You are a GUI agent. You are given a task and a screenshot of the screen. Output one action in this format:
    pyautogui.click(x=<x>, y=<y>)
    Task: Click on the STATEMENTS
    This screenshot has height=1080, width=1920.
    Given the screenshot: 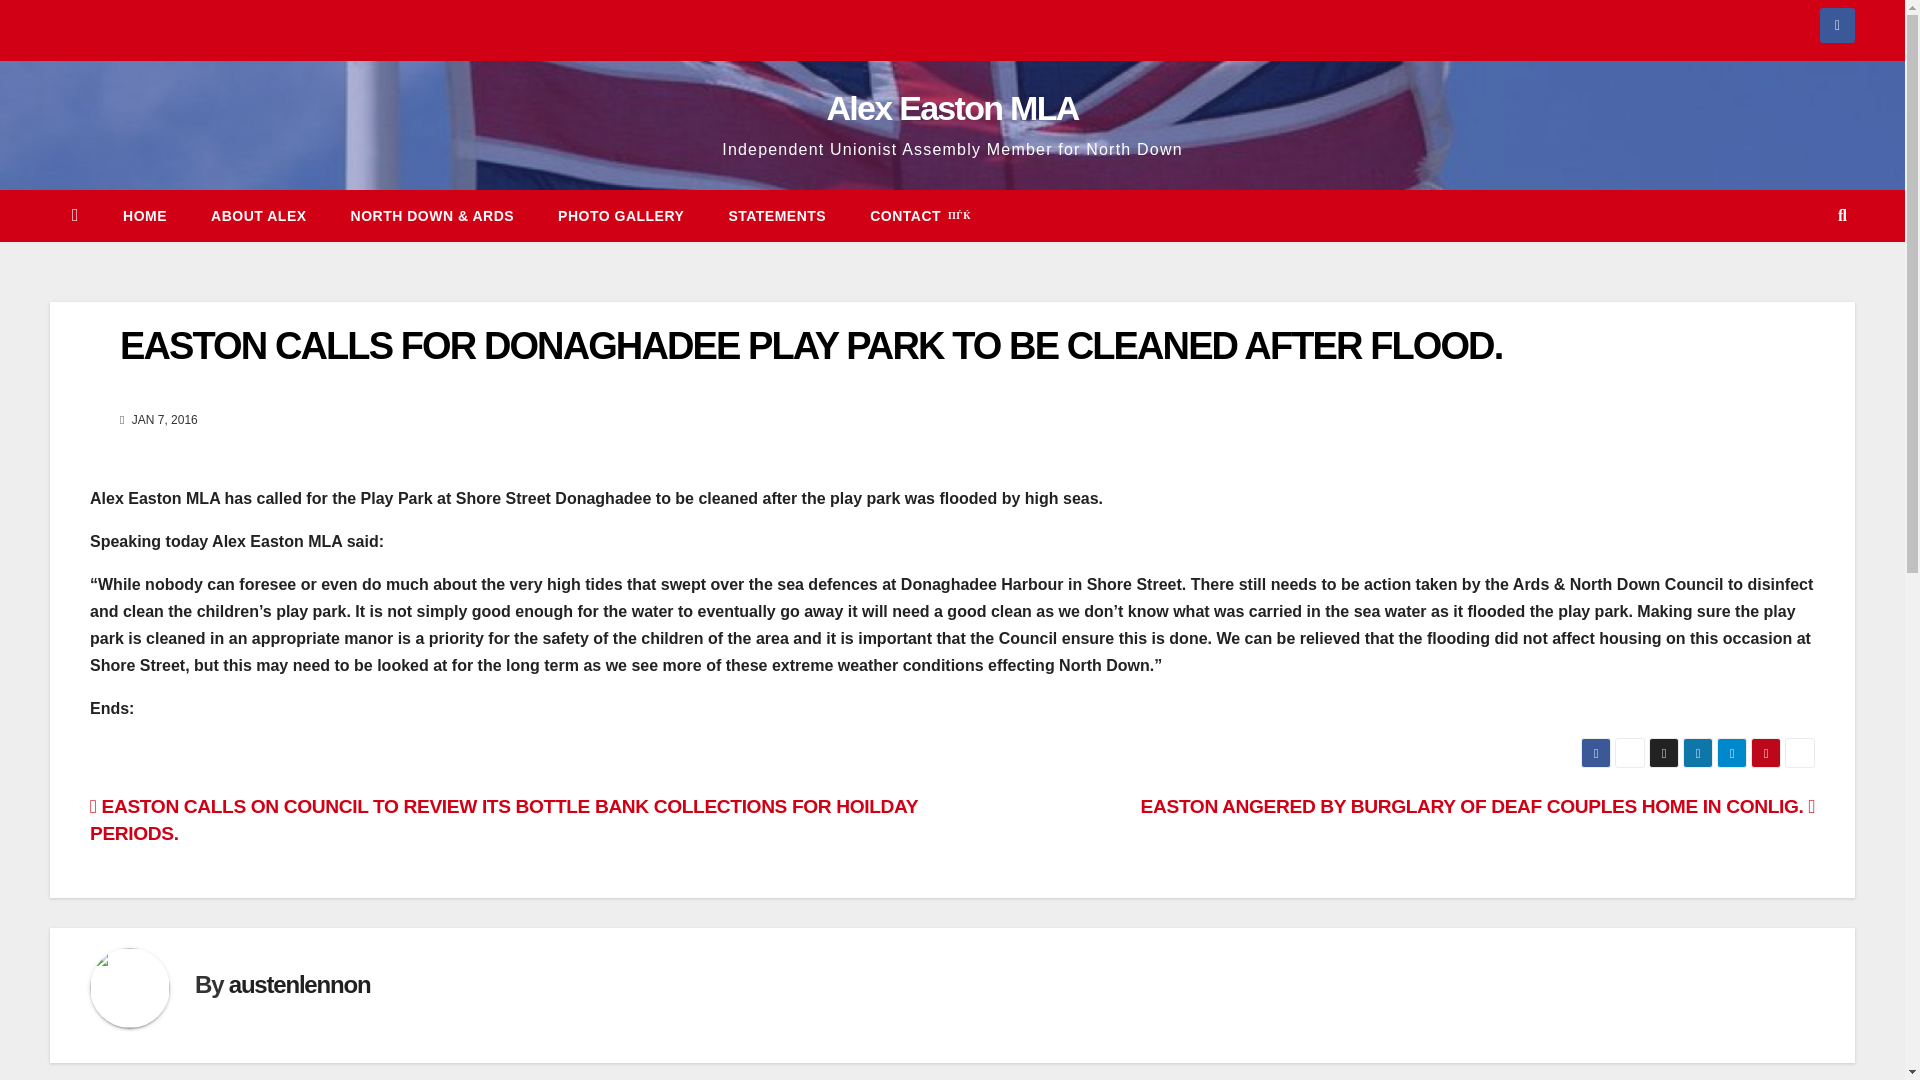 What is the action you would take?
    pyautogui.click(x=777, y=216)
    